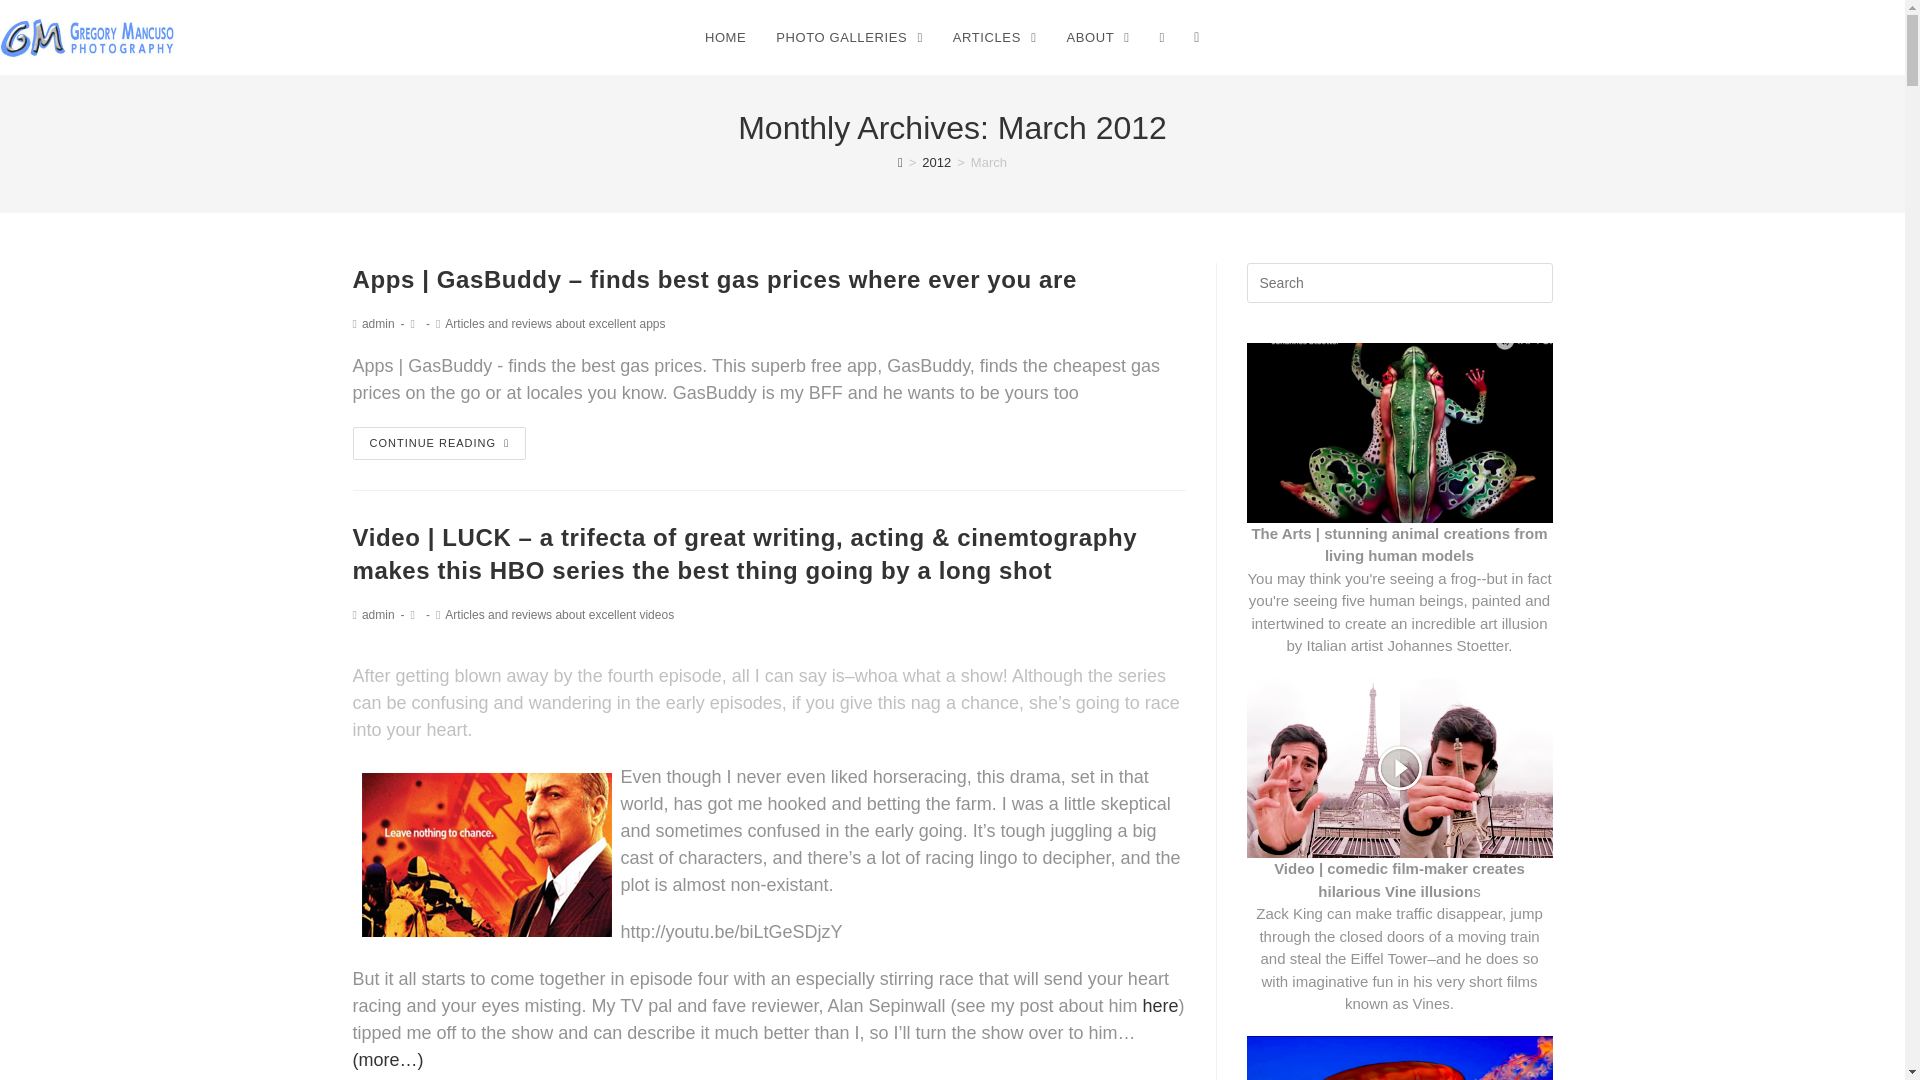  I want to click on HOME, so click(724, 38).